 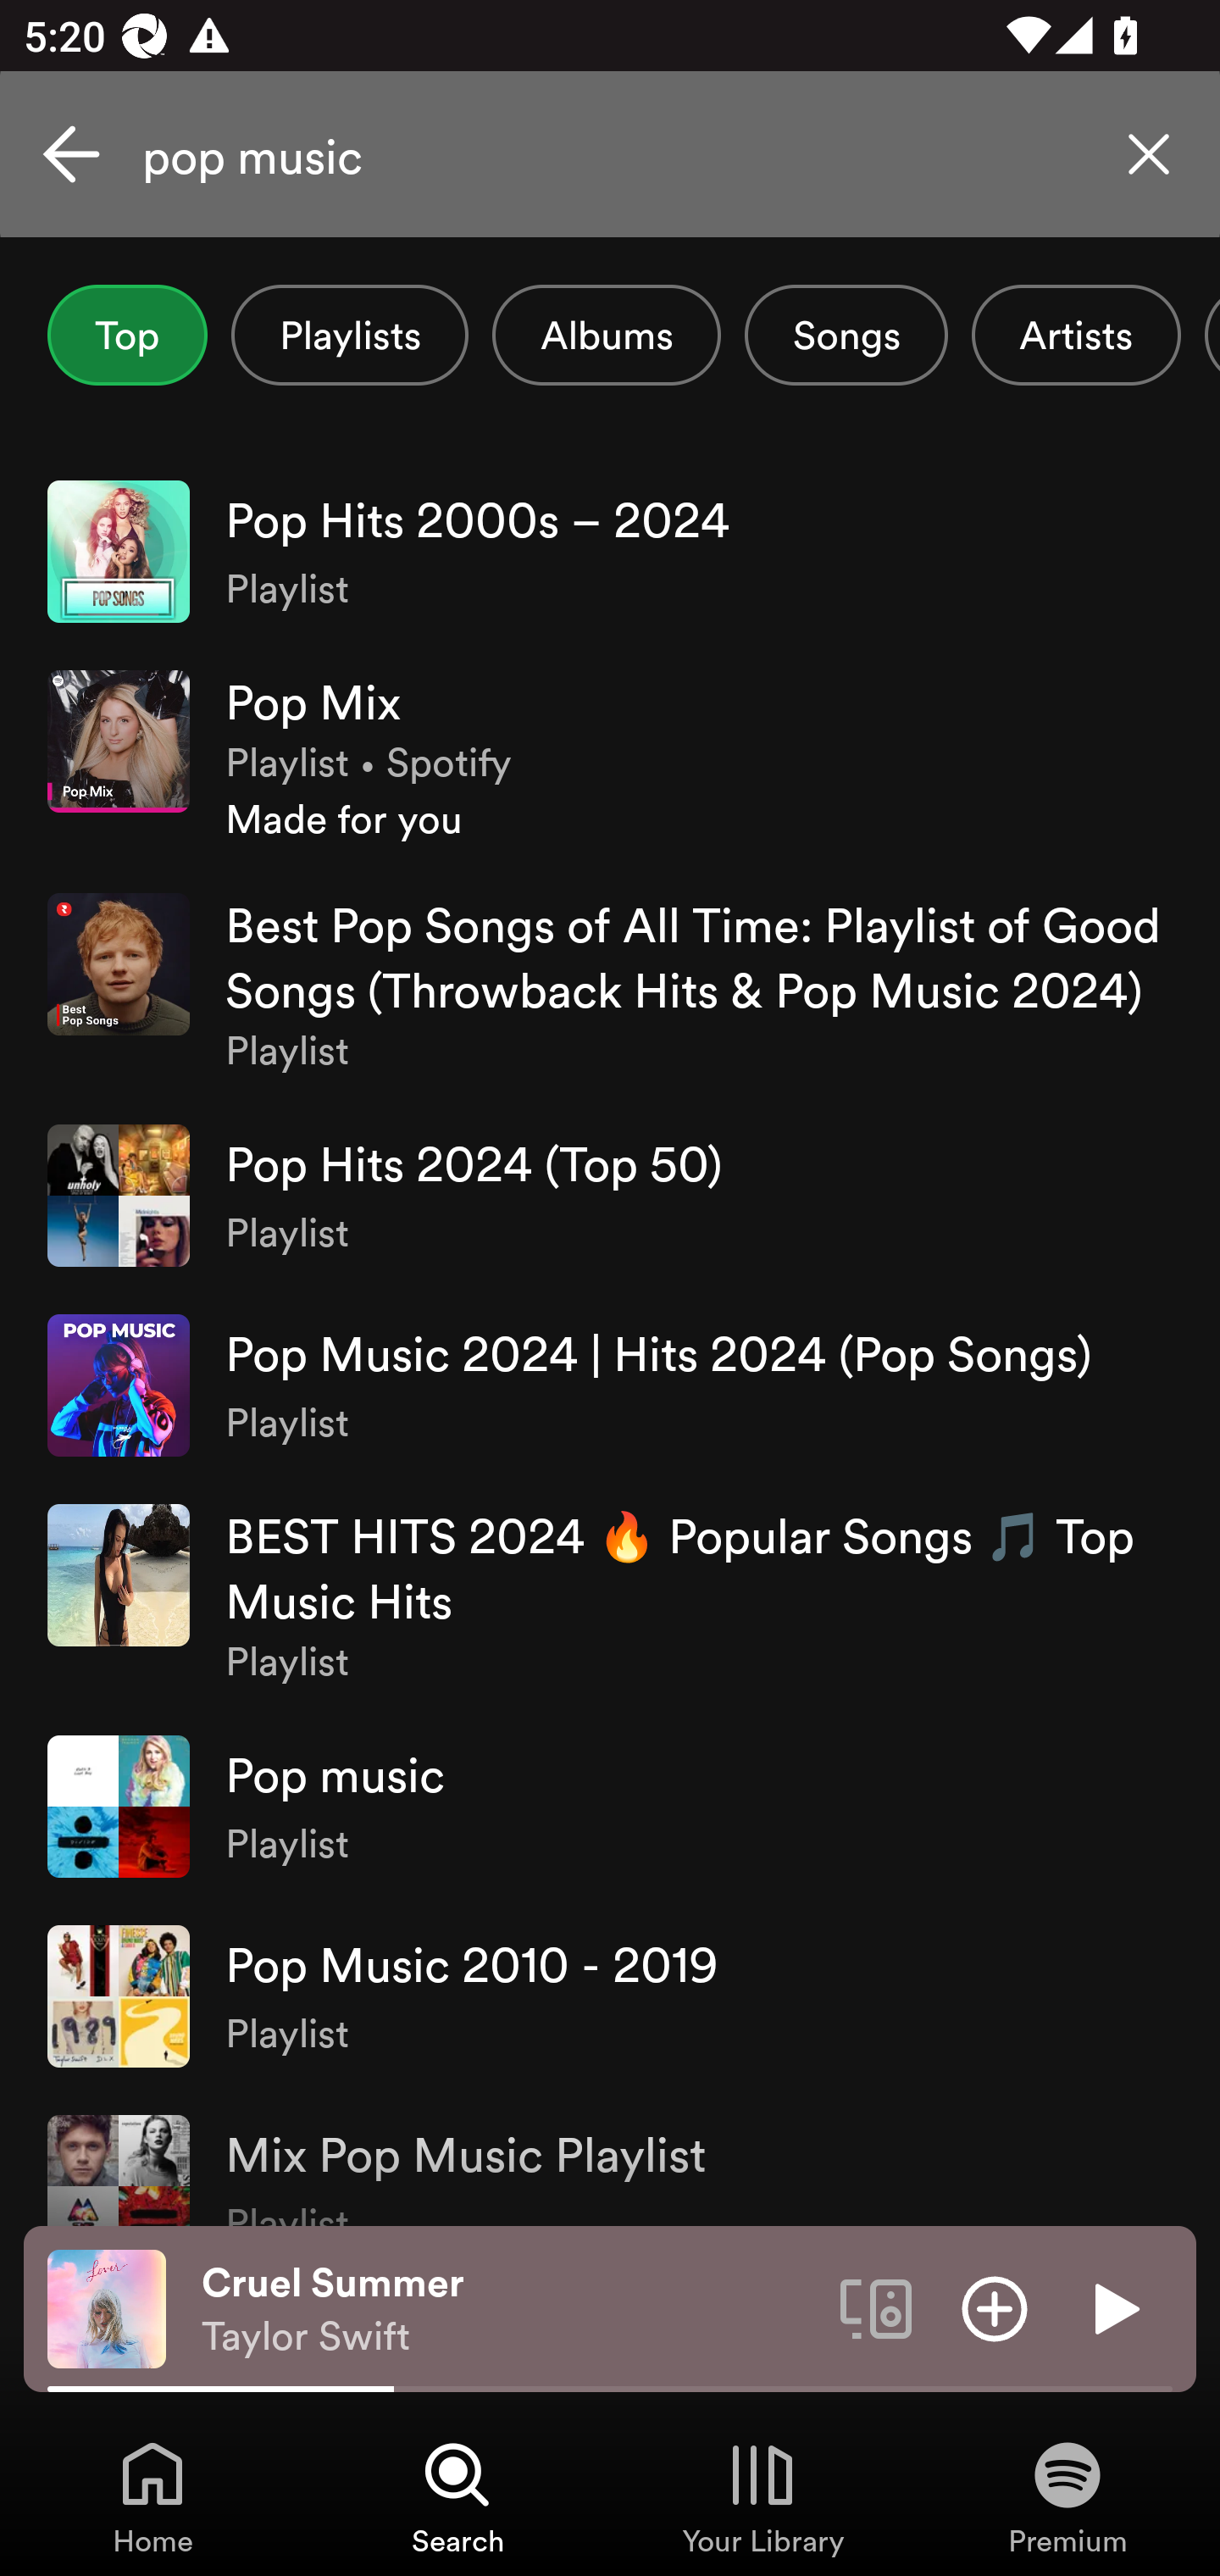 What do you see at coordinates (508, 2309) in the screenshot?
I see `Cruel Summer Taylor Swift` at bounding box center [508, 2309].